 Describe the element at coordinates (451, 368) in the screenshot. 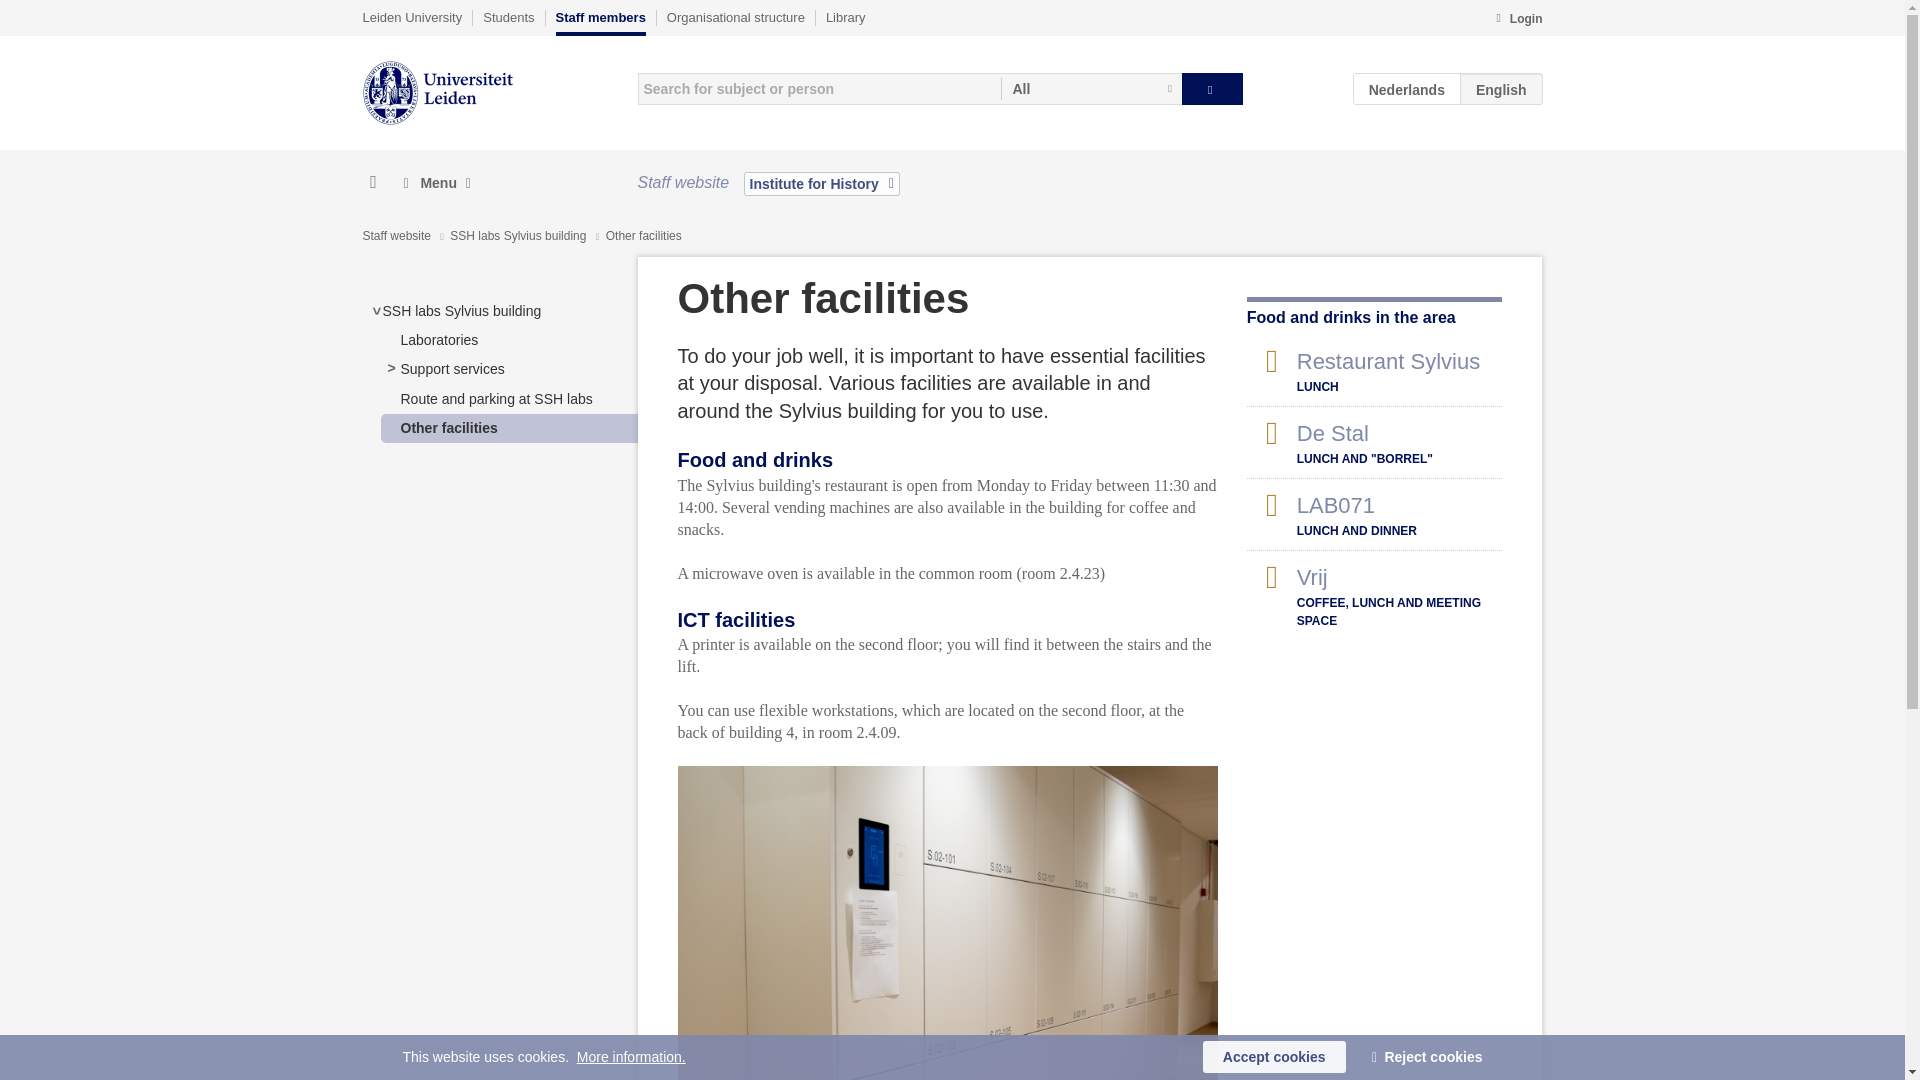

I see `Support services` at that location.